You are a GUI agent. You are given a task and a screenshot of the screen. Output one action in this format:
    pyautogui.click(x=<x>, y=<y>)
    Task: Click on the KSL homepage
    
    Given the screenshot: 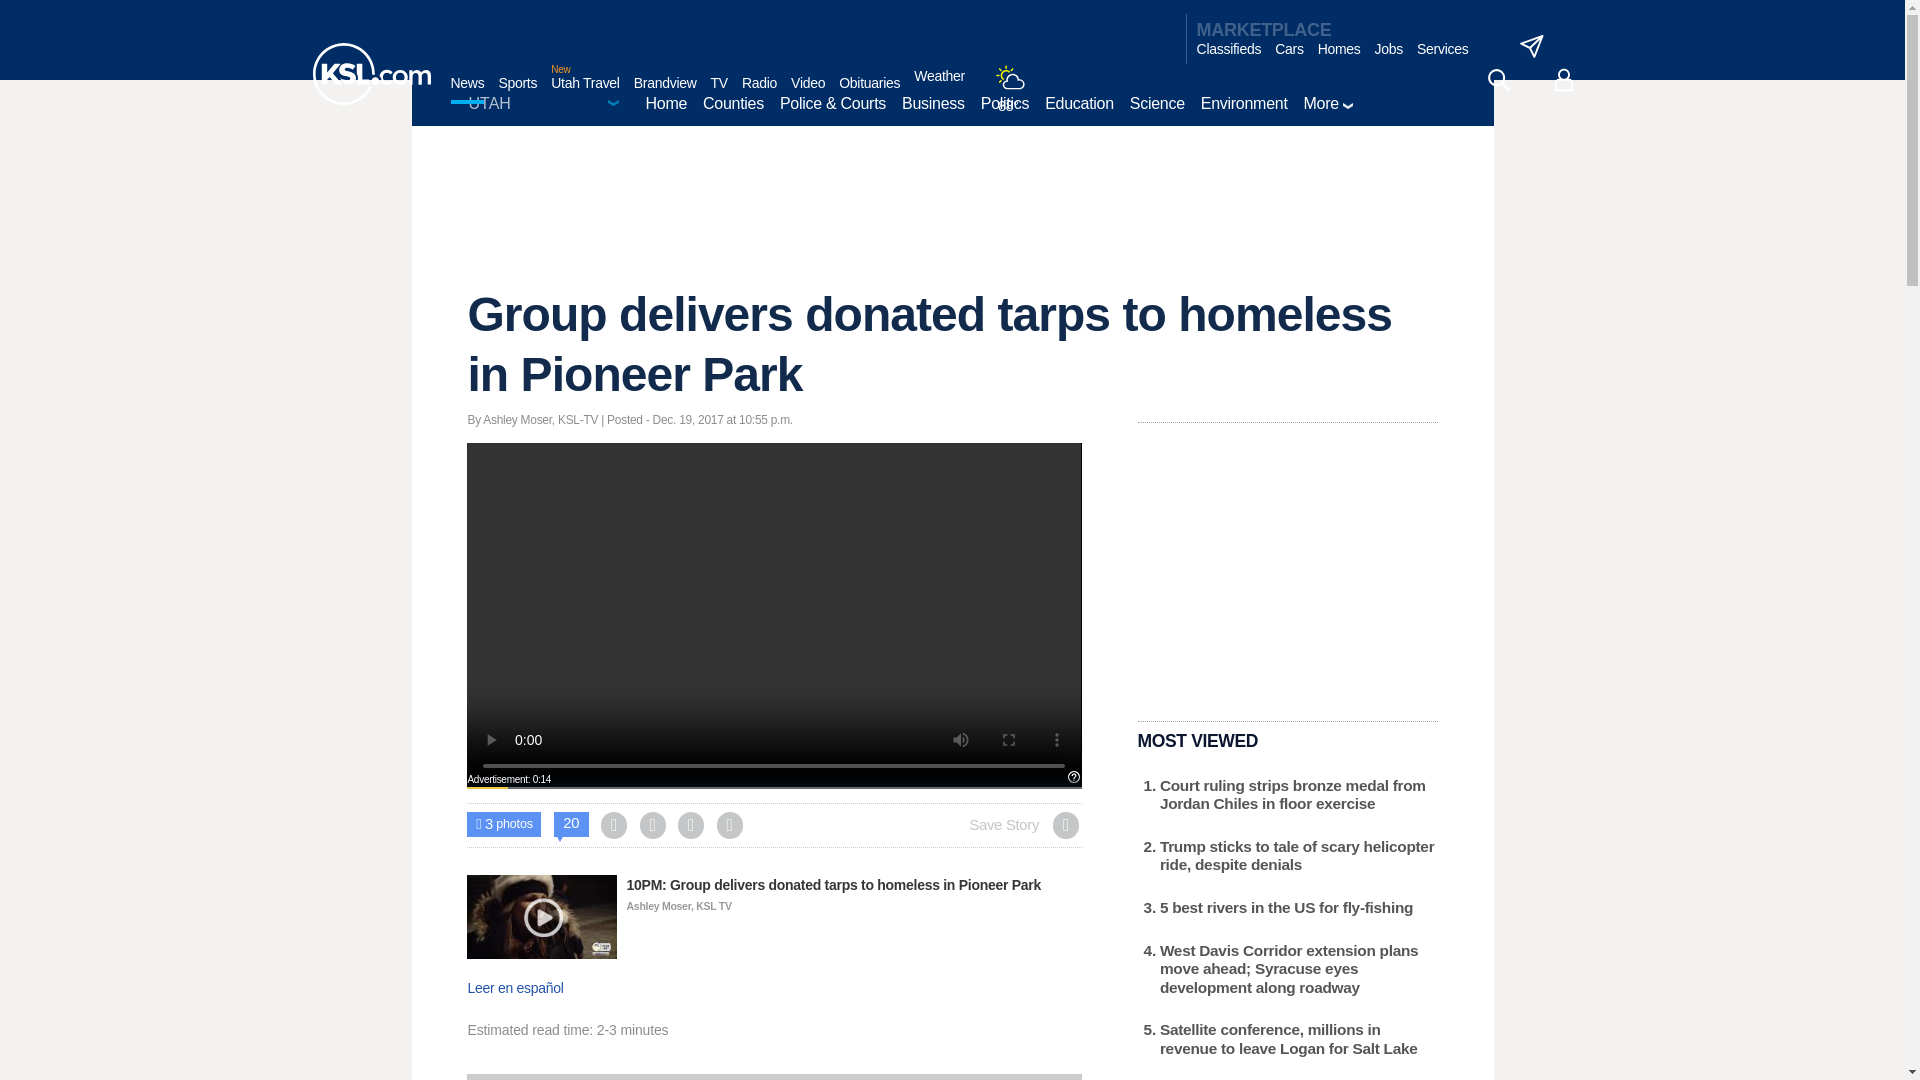 What is the action you would take?
    pyautogui.click(x=370, y=74)
    